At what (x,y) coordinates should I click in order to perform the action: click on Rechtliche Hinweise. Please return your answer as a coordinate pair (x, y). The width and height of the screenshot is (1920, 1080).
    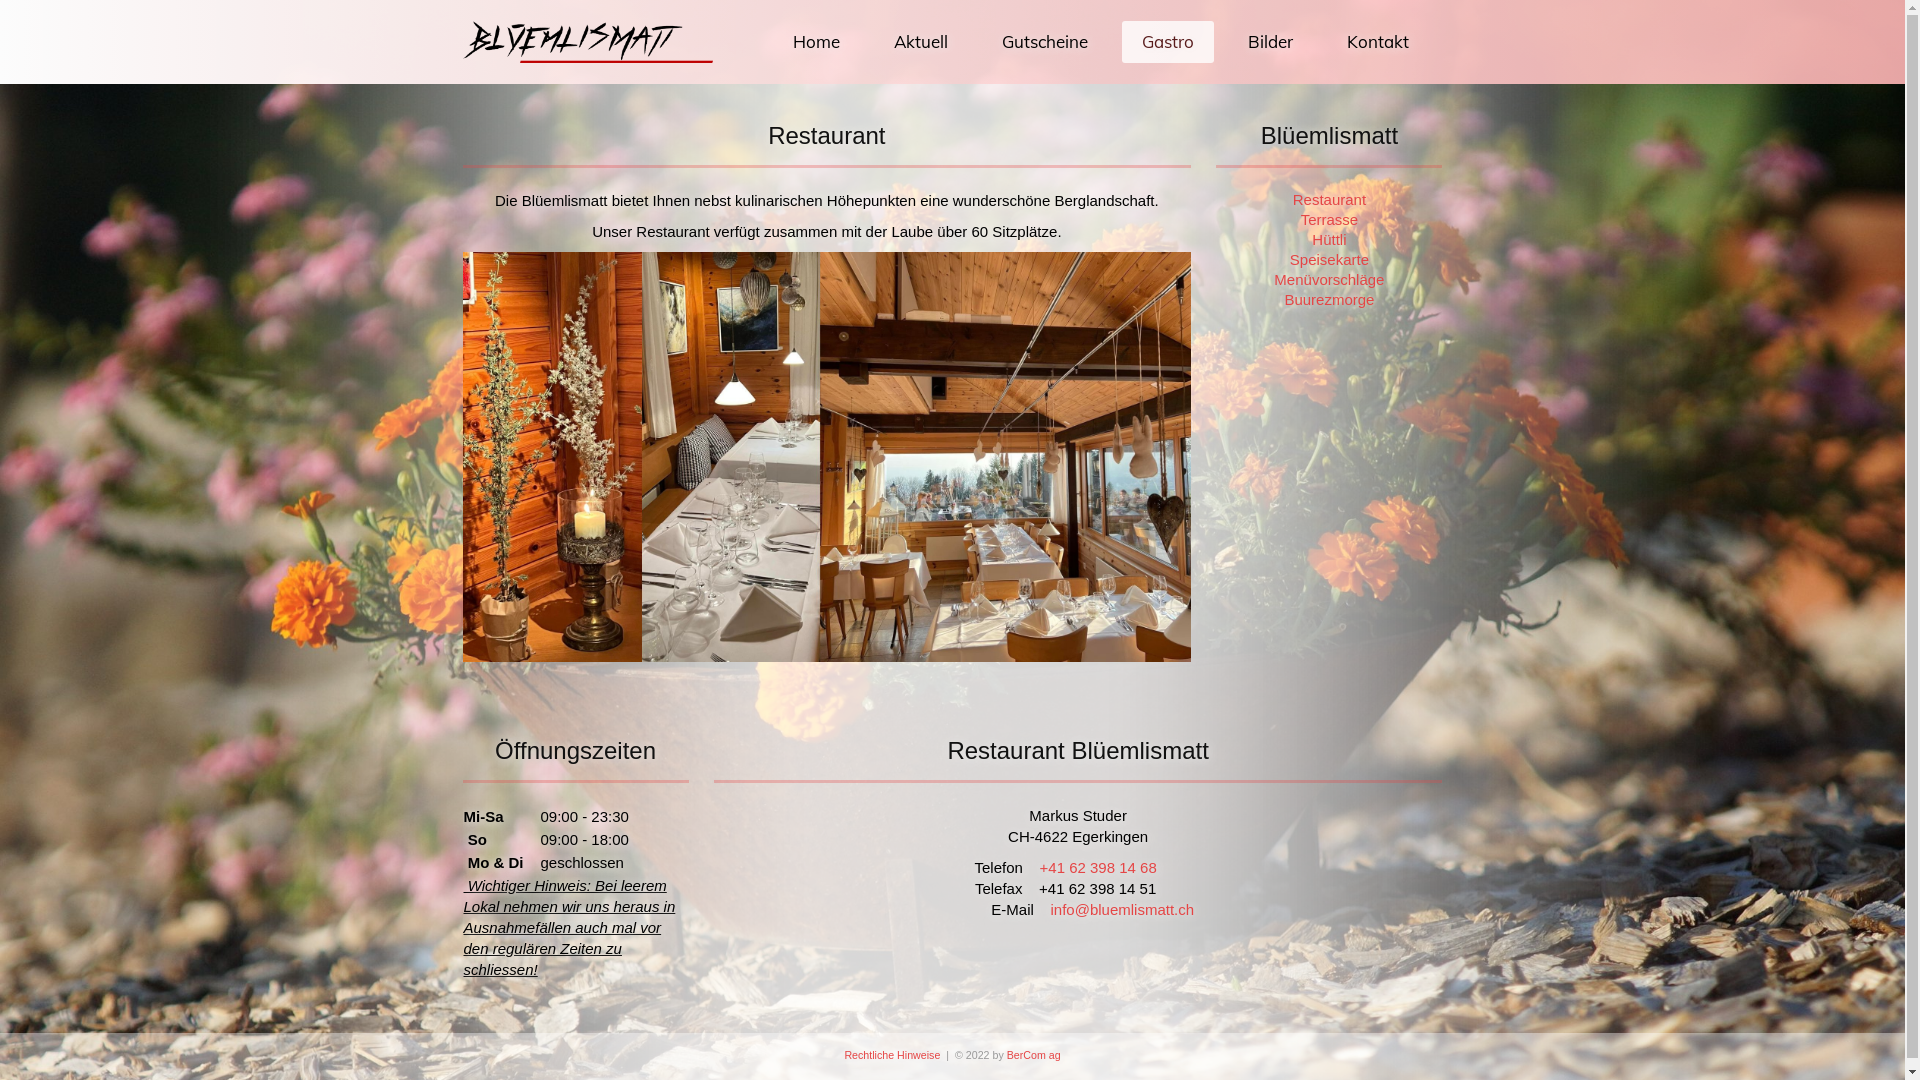
    Looking at the image, I should click on (892, 1055).